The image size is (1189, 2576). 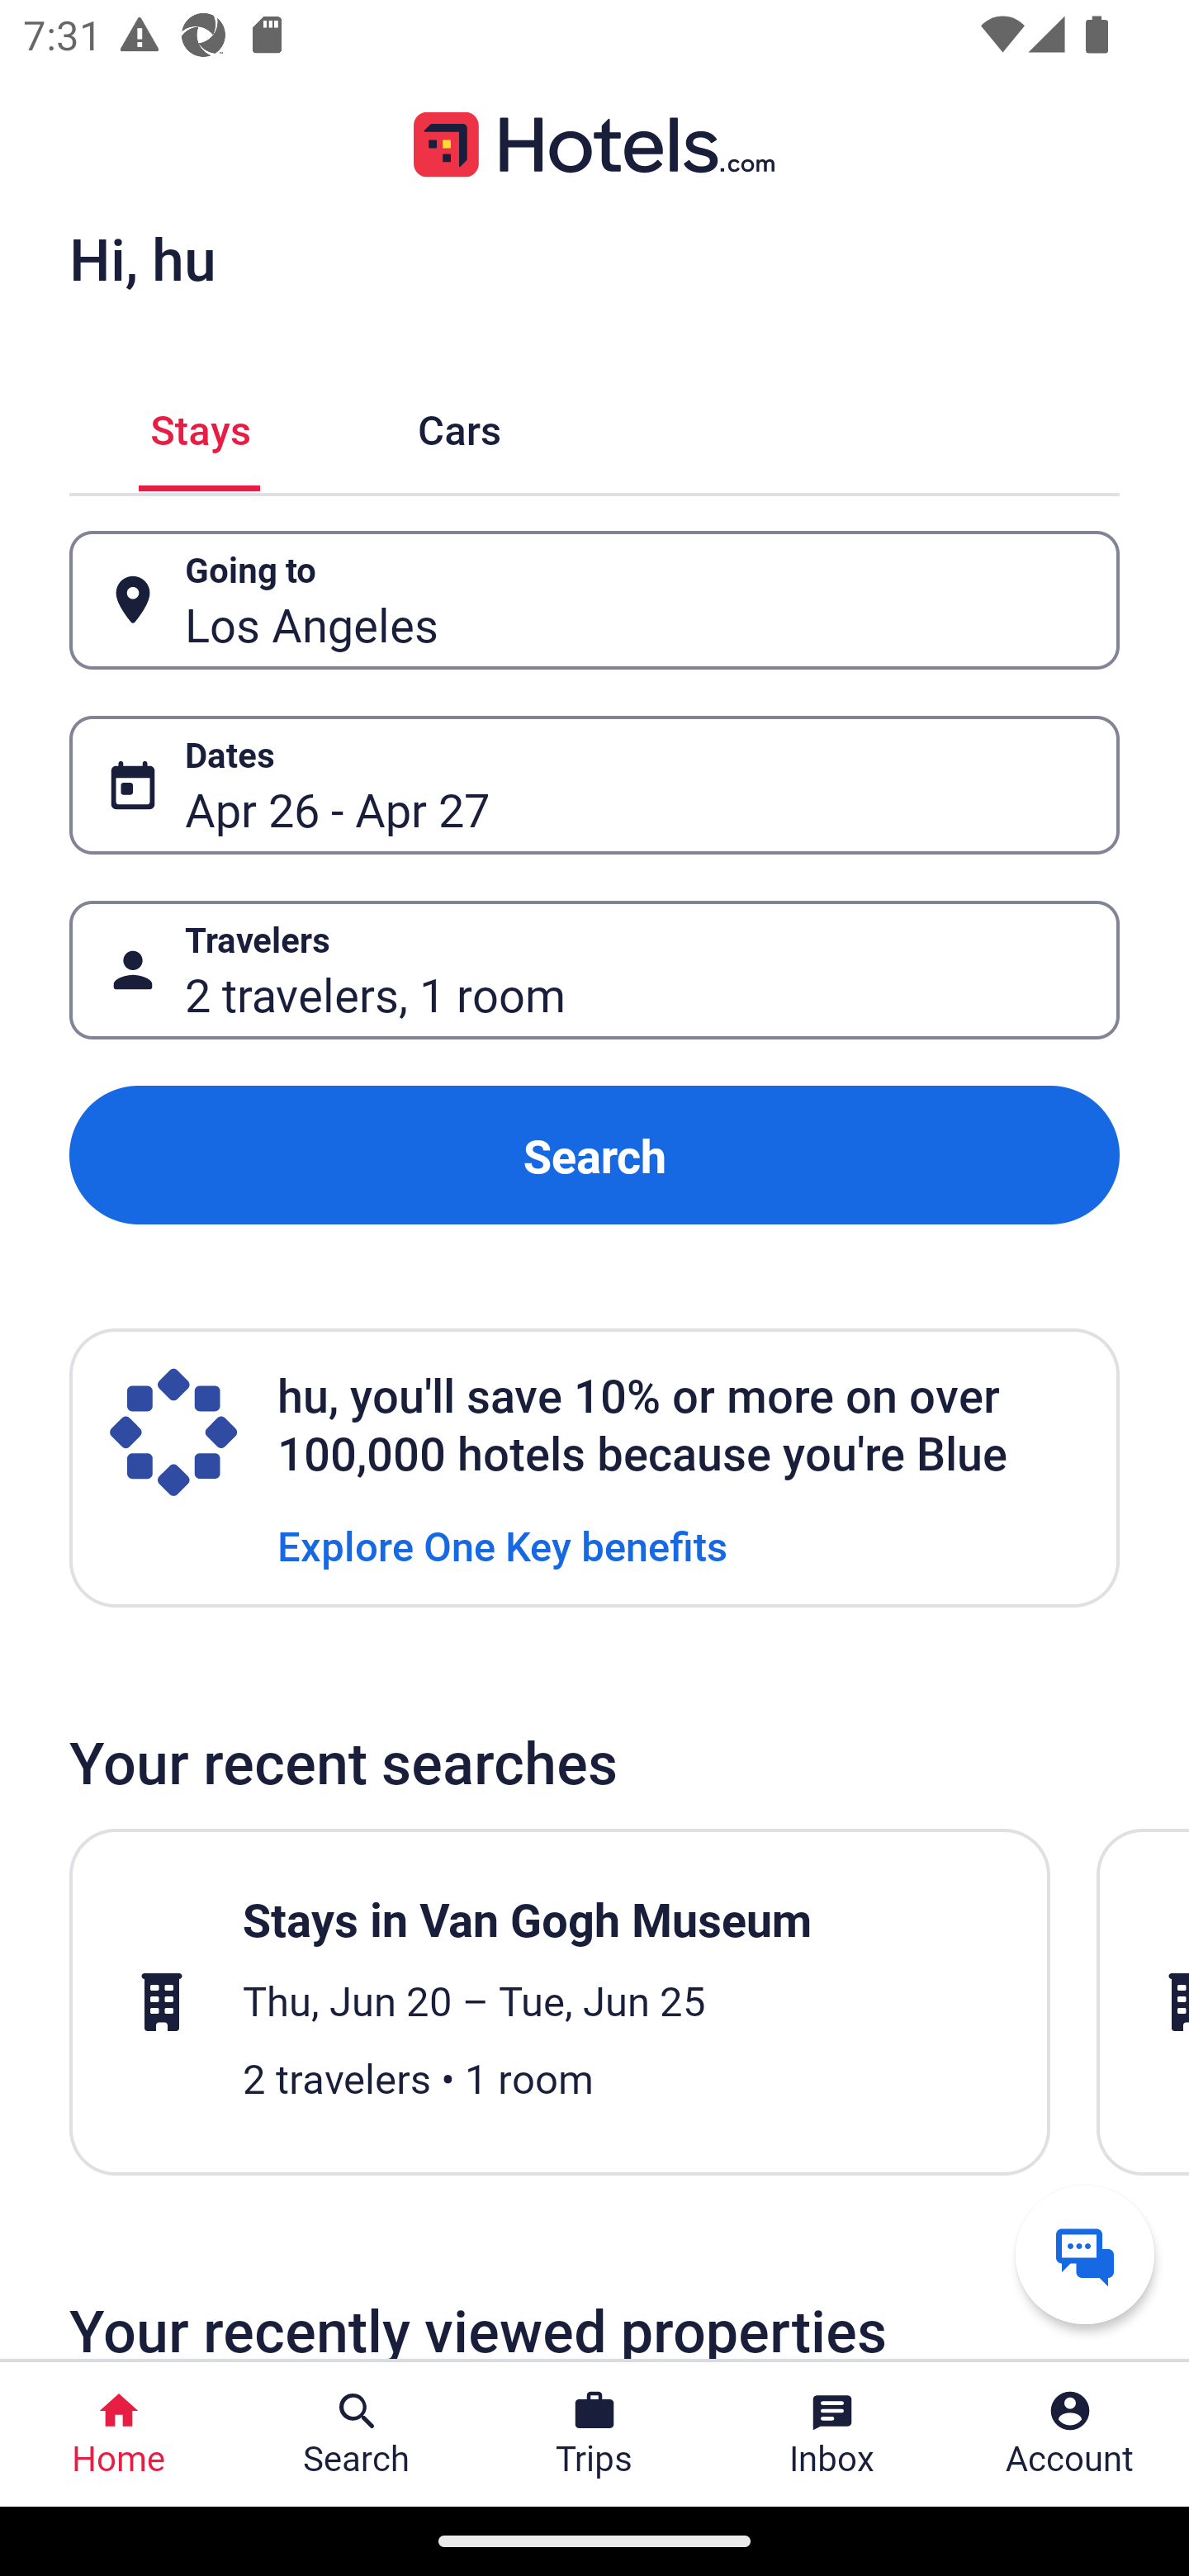 What do you see at coordinates (142, 258) in the screenshot?
I see `Hi, hu` at bounding box center [142, 258].